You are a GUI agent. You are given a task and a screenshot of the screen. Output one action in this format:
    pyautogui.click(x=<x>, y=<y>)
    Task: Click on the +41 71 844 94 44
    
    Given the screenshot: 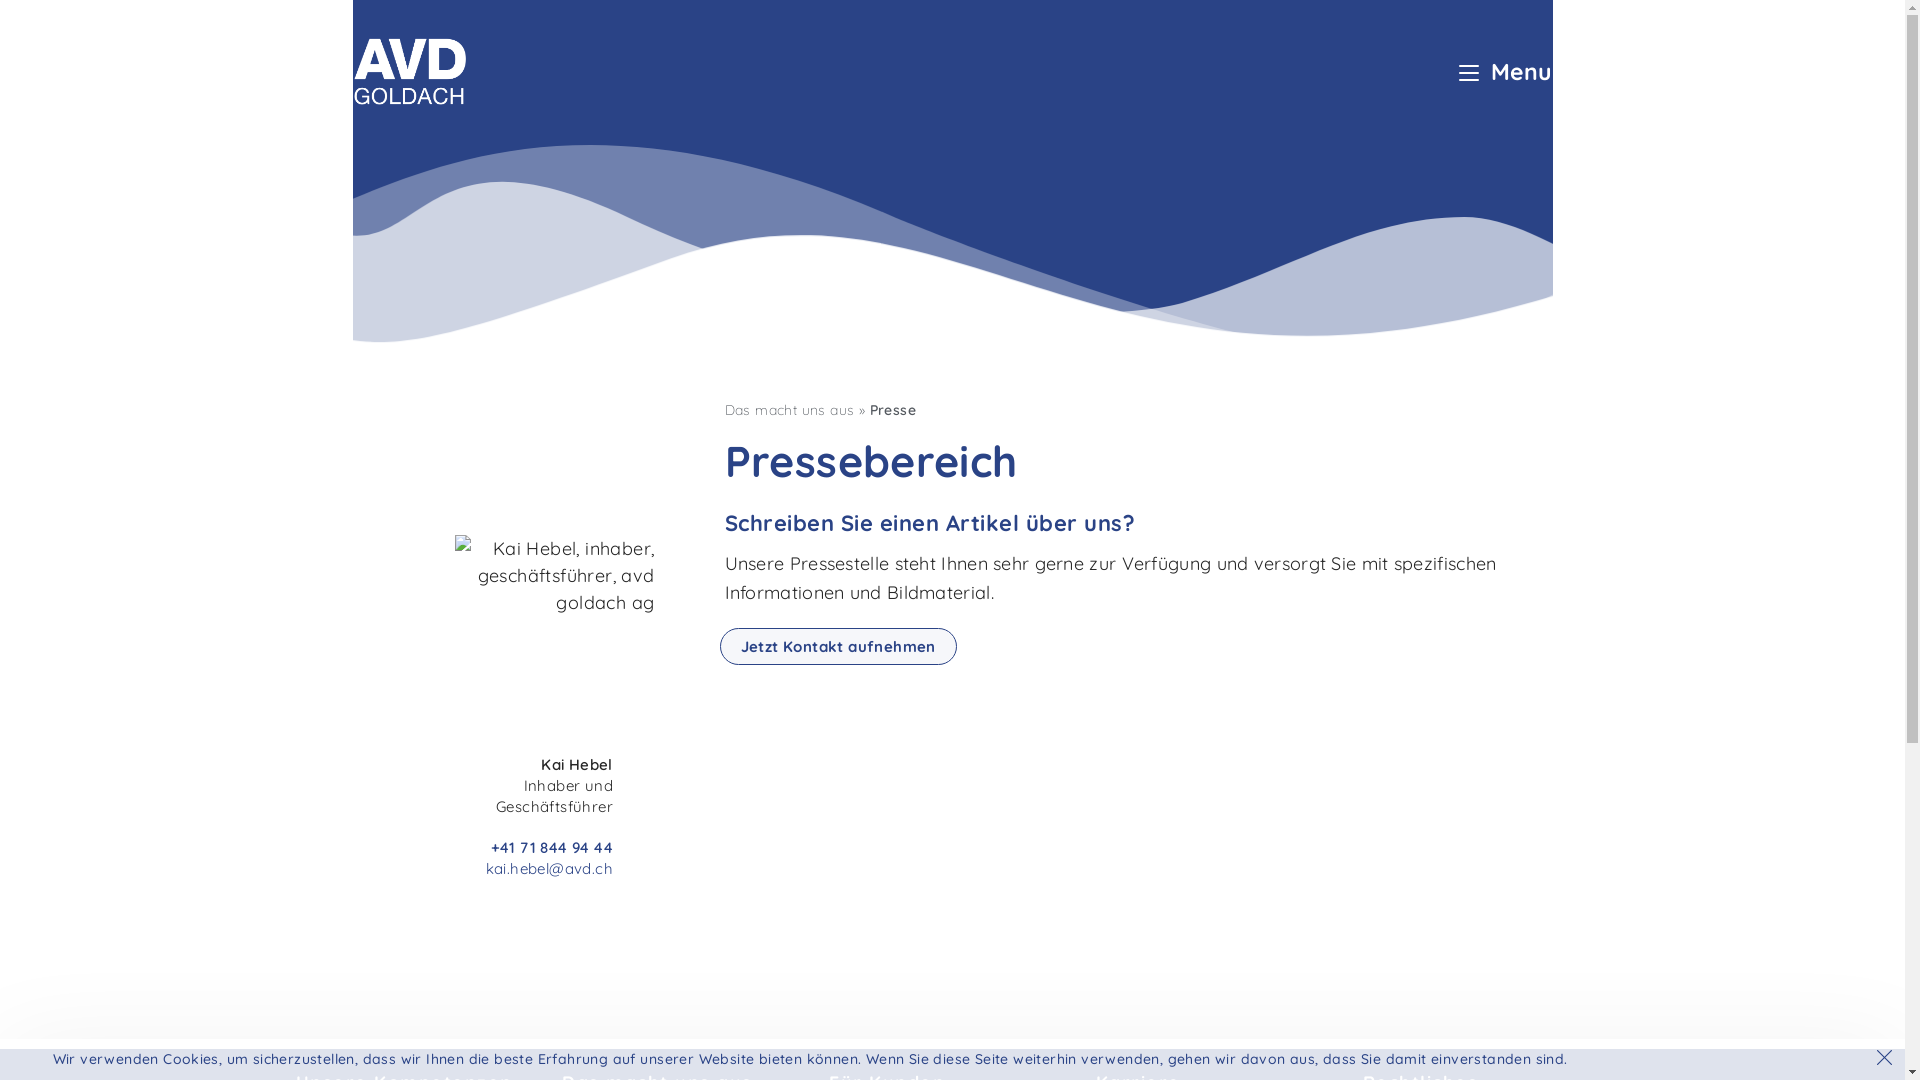 What is the action you would take?
    pyautogui.click(x=550, y=848)
    